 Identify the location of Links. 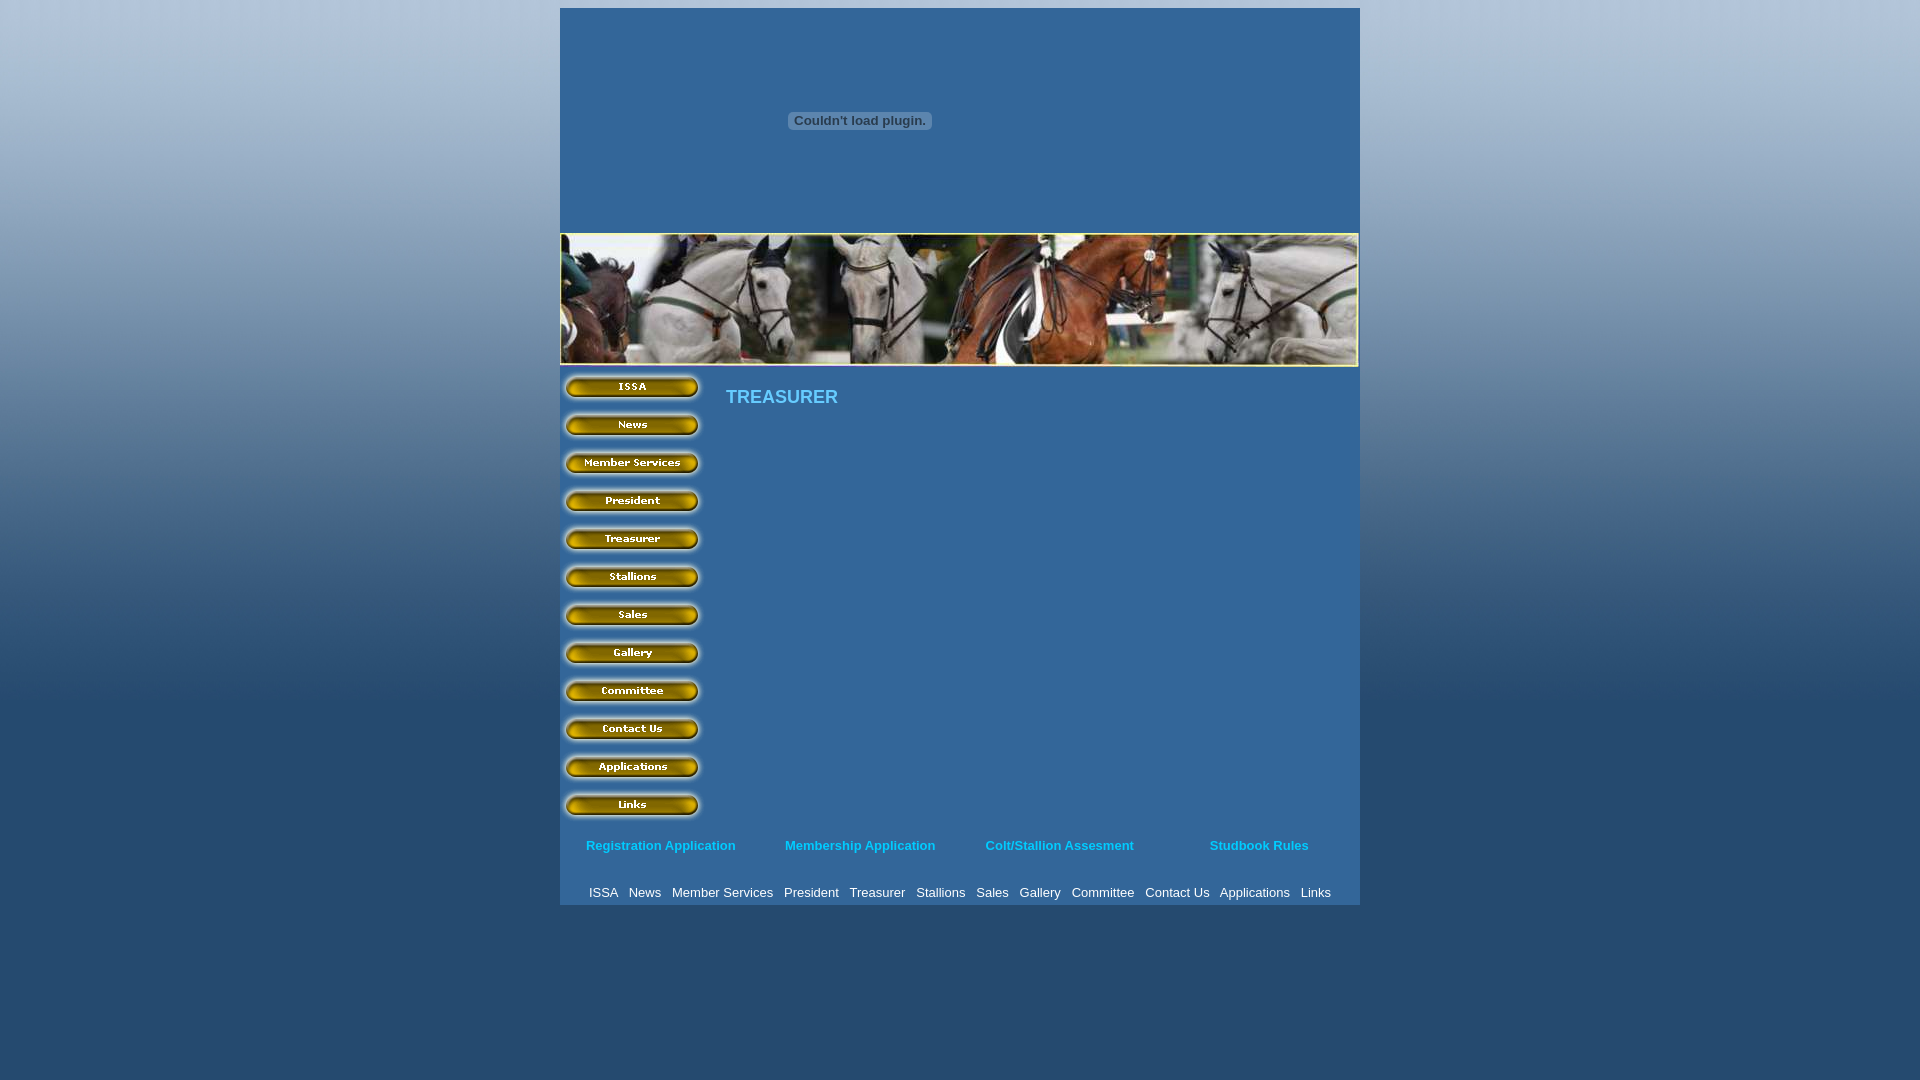
(633, 804).